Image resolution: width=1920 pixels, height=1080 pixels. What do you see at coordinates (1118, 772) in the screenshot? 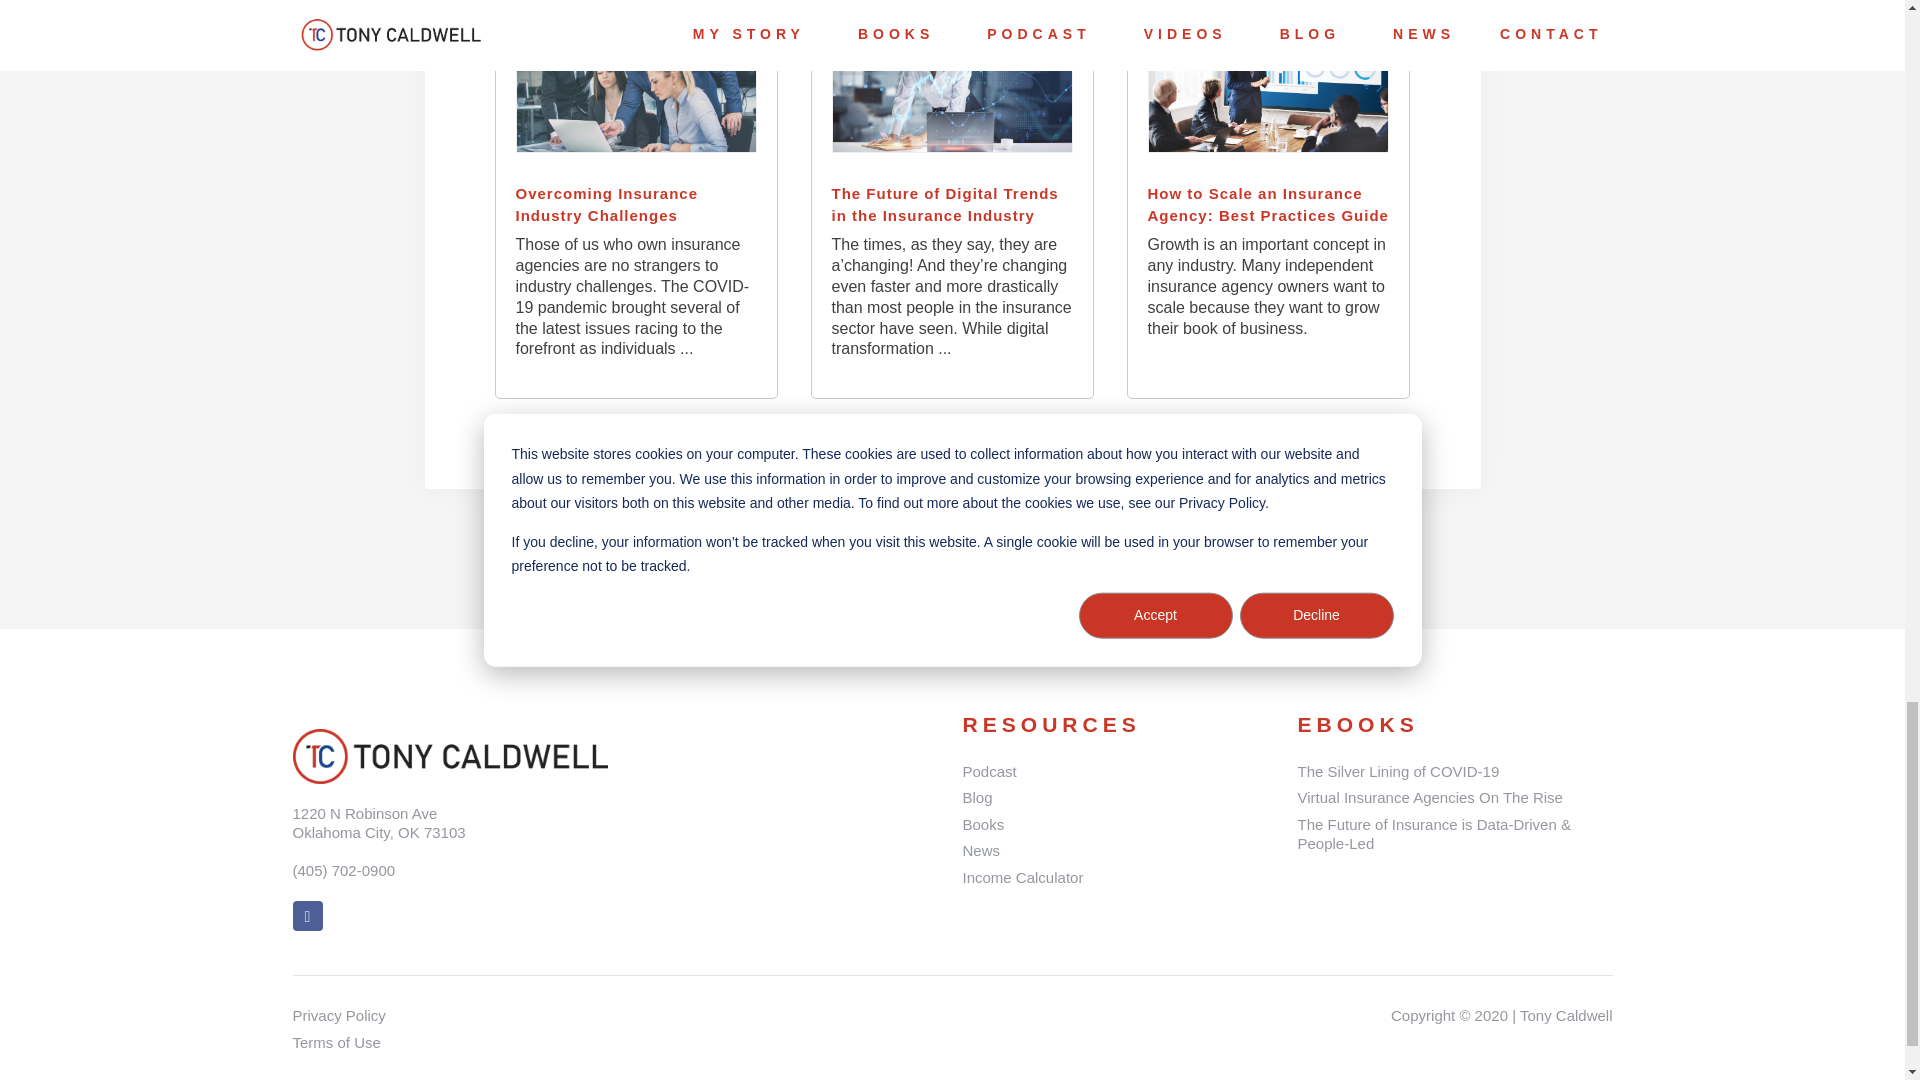
I see `Podcast` at bounding box center [1118, 772].